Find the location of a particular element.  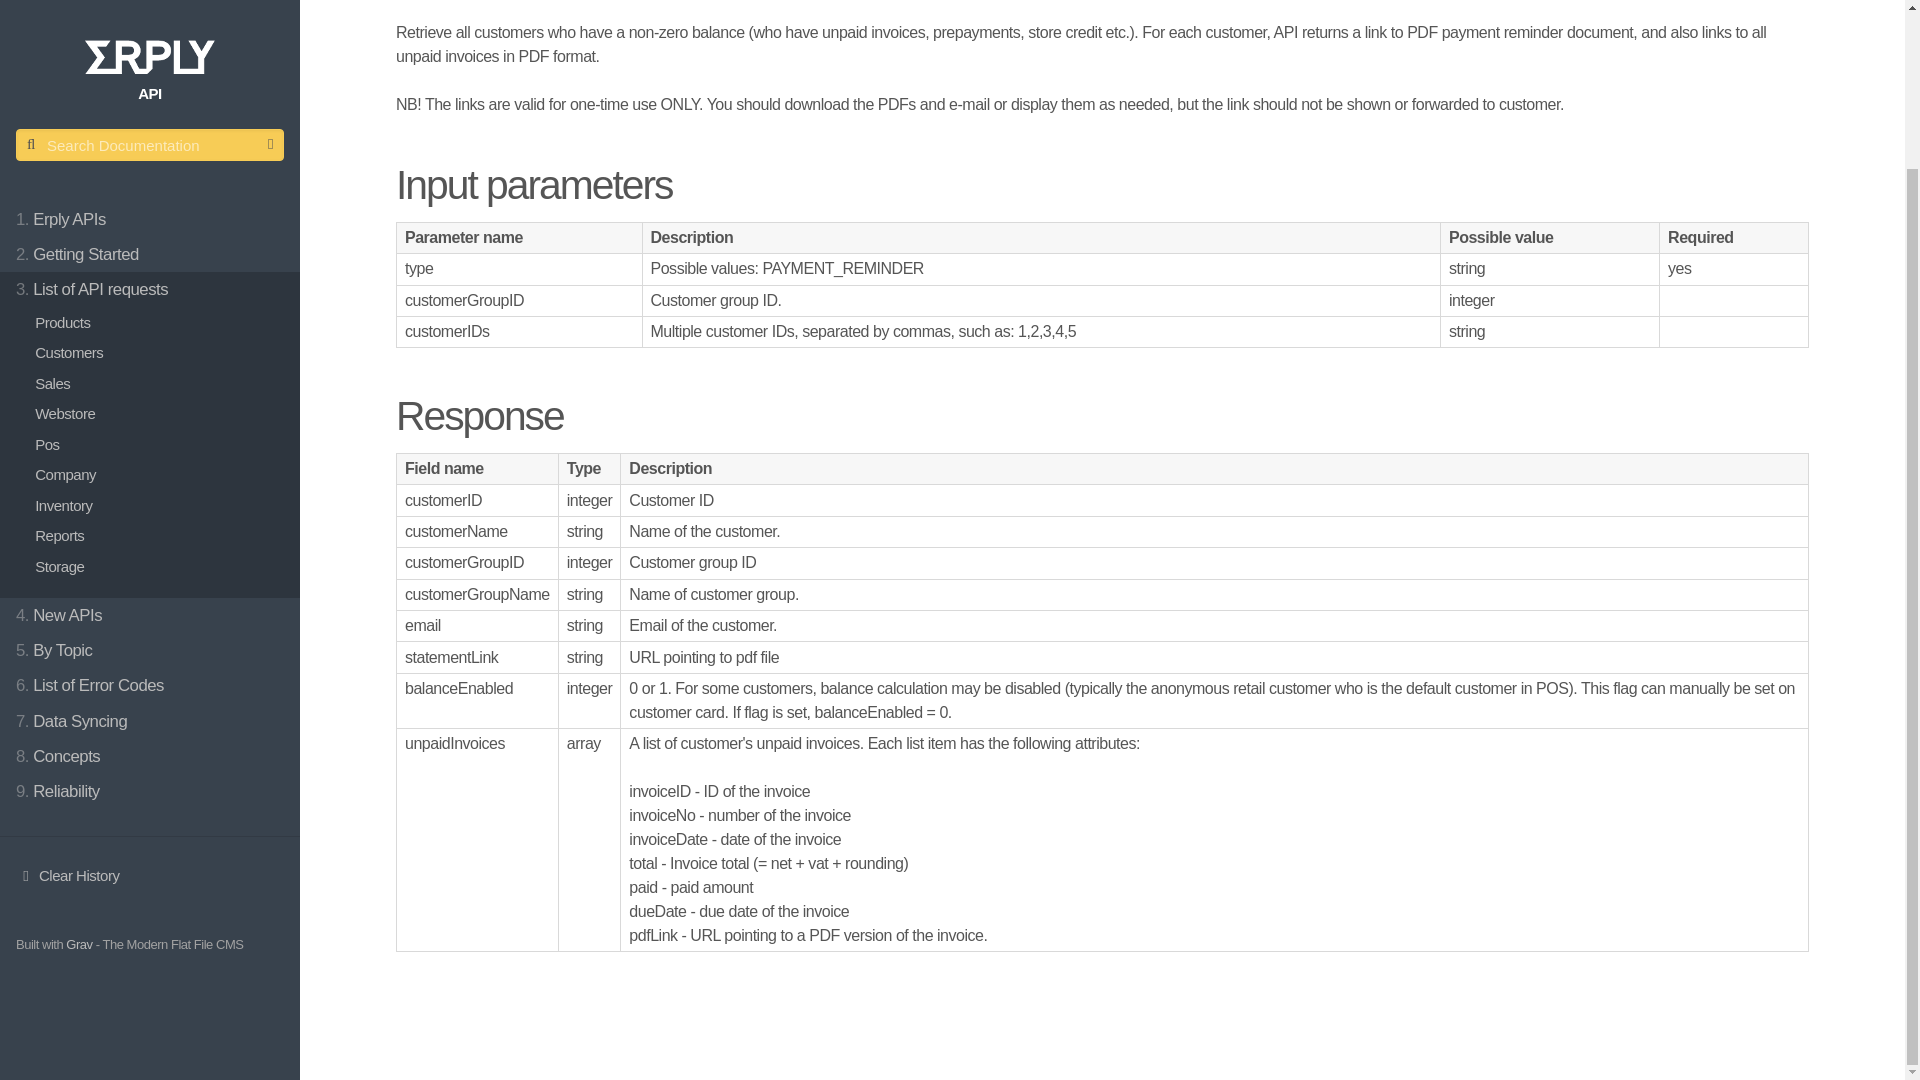

Webstore is located at coordinates (158, 229).